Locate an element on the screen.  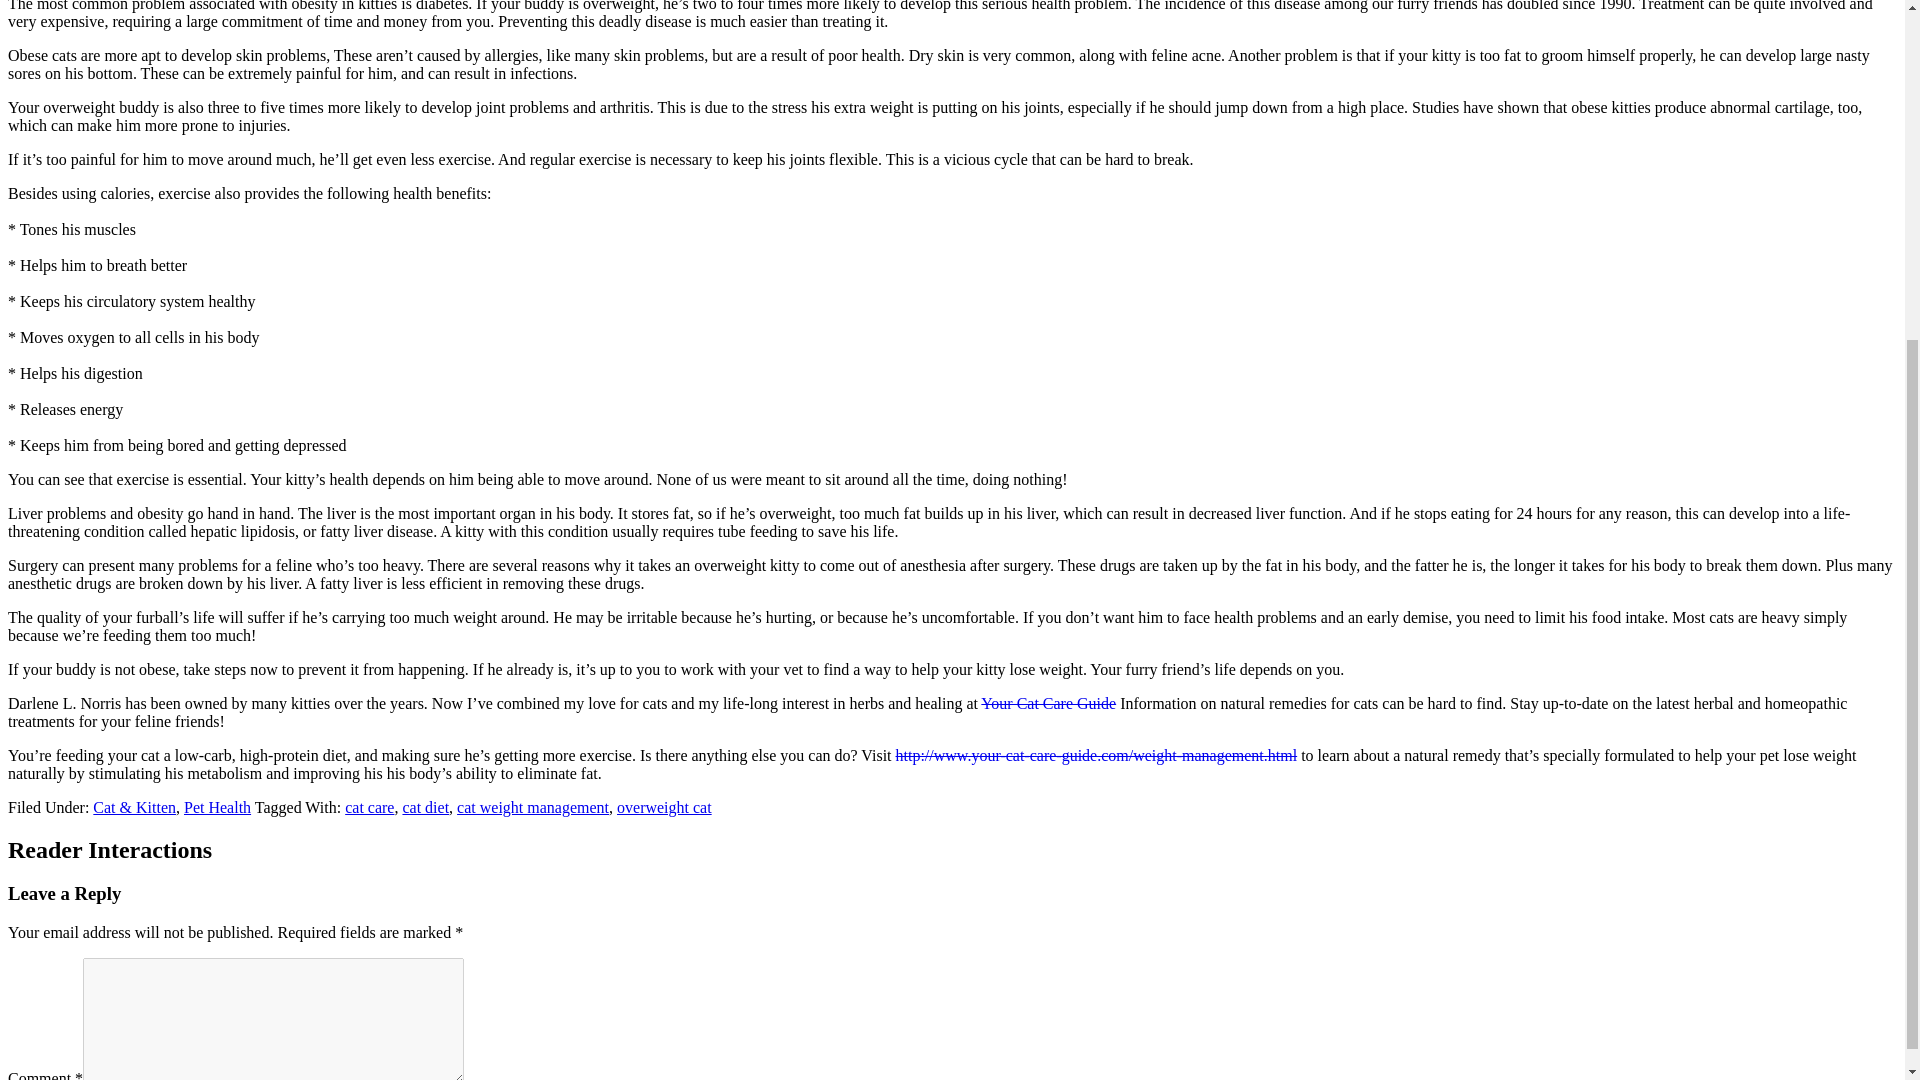
cat care is located at coordinates (369, 808).